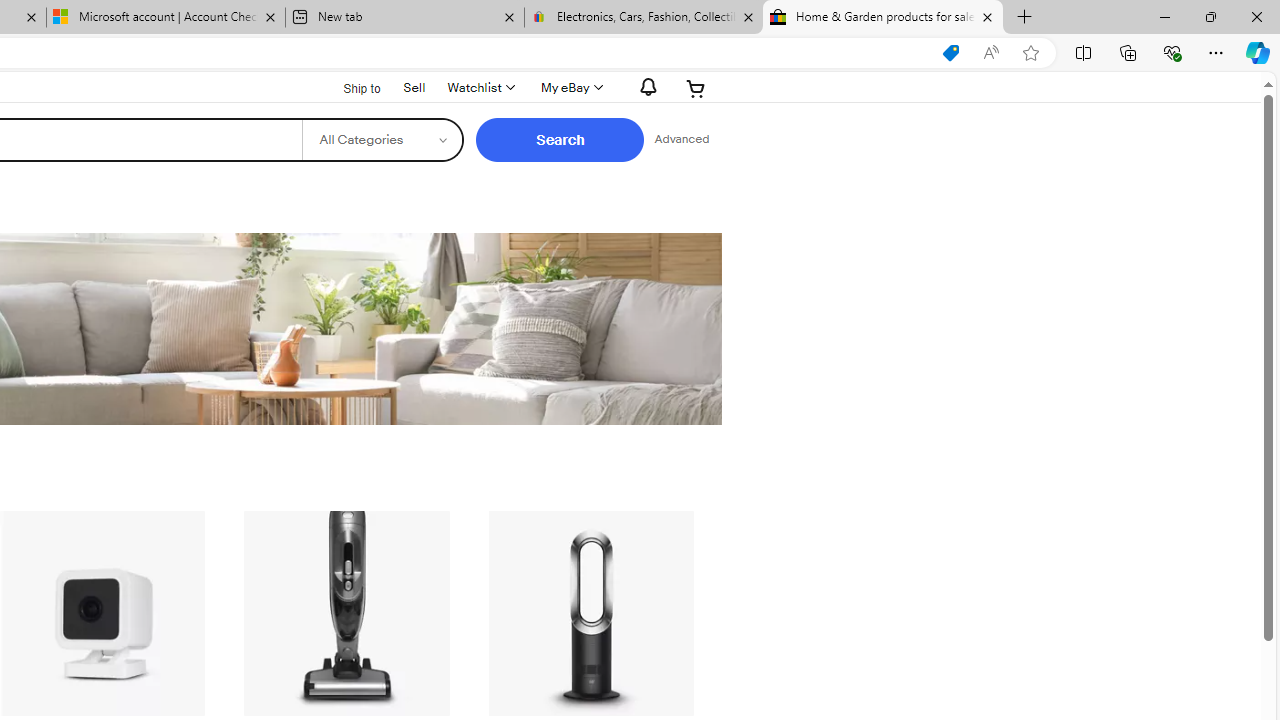  I want to click on New tab, so click(404, 18).